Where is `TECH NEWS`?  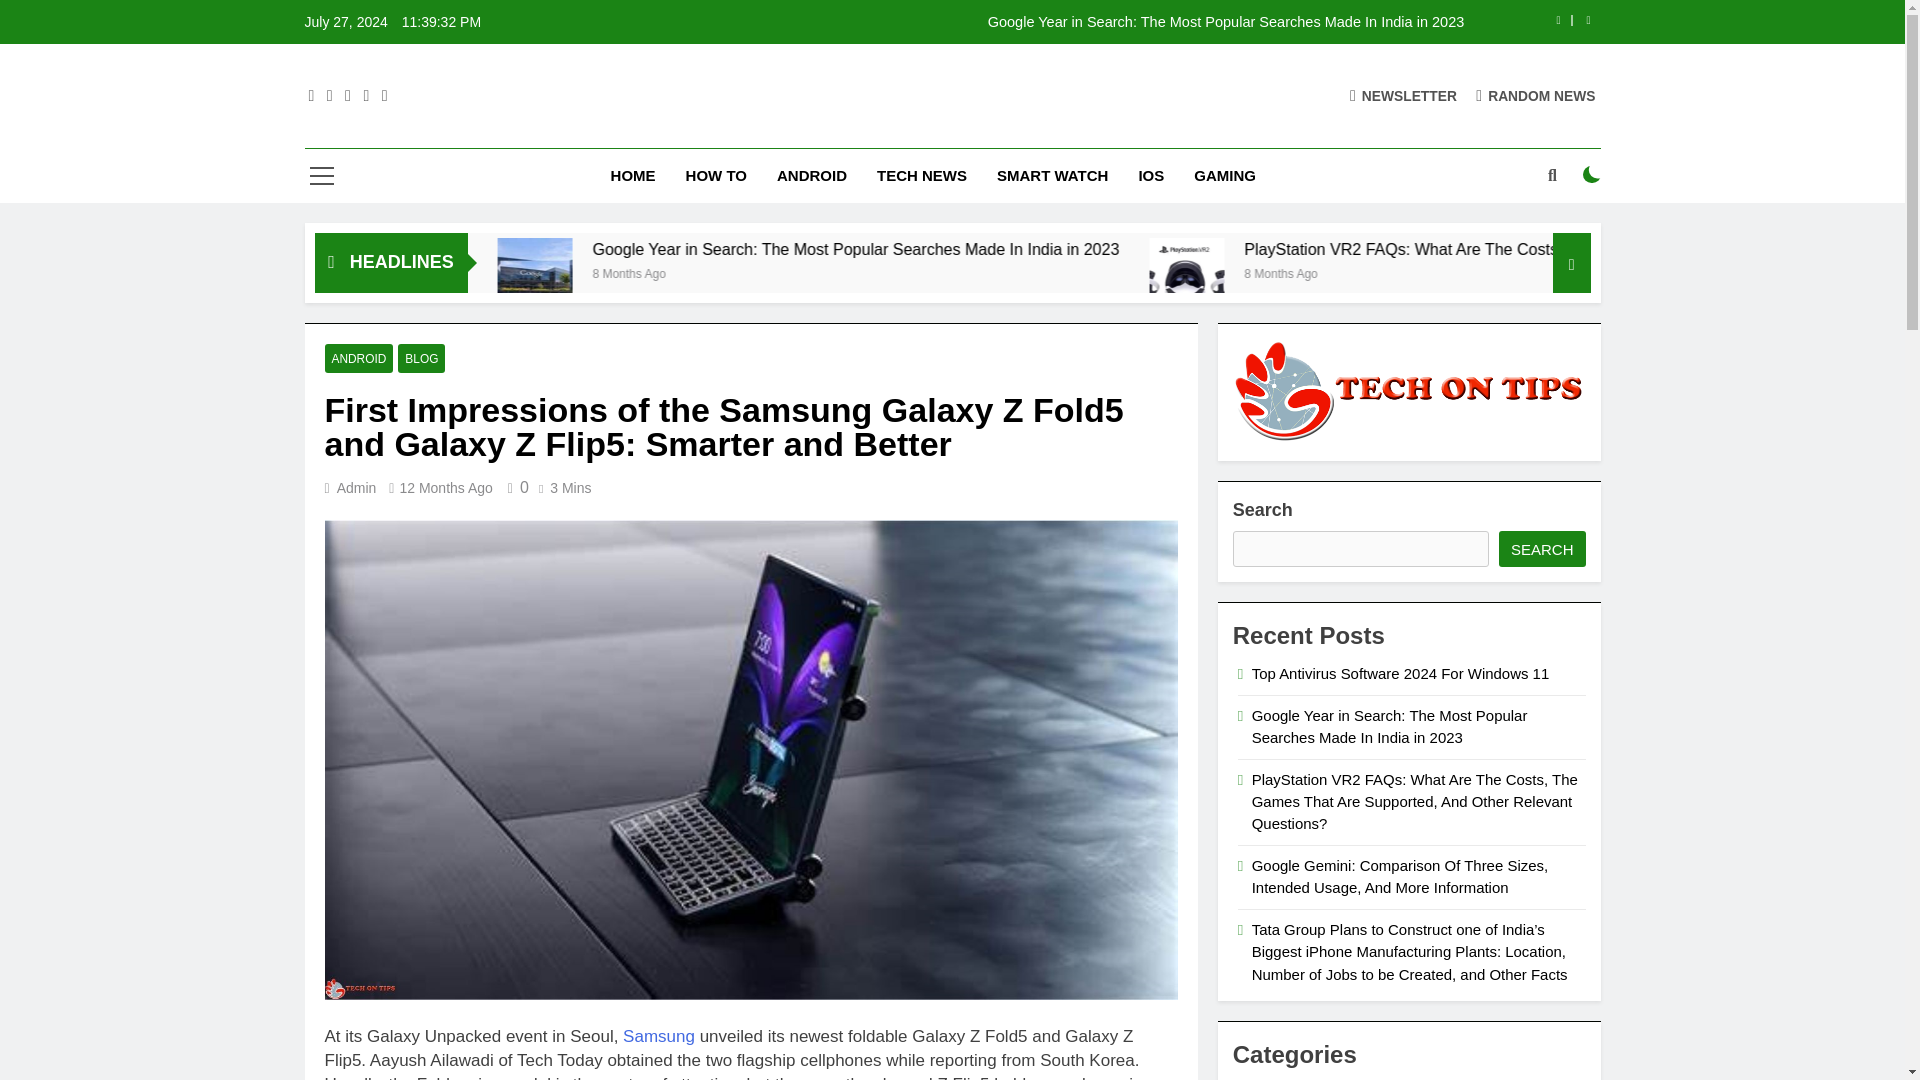
TECH NEWS is located at coordinates (922, 176).